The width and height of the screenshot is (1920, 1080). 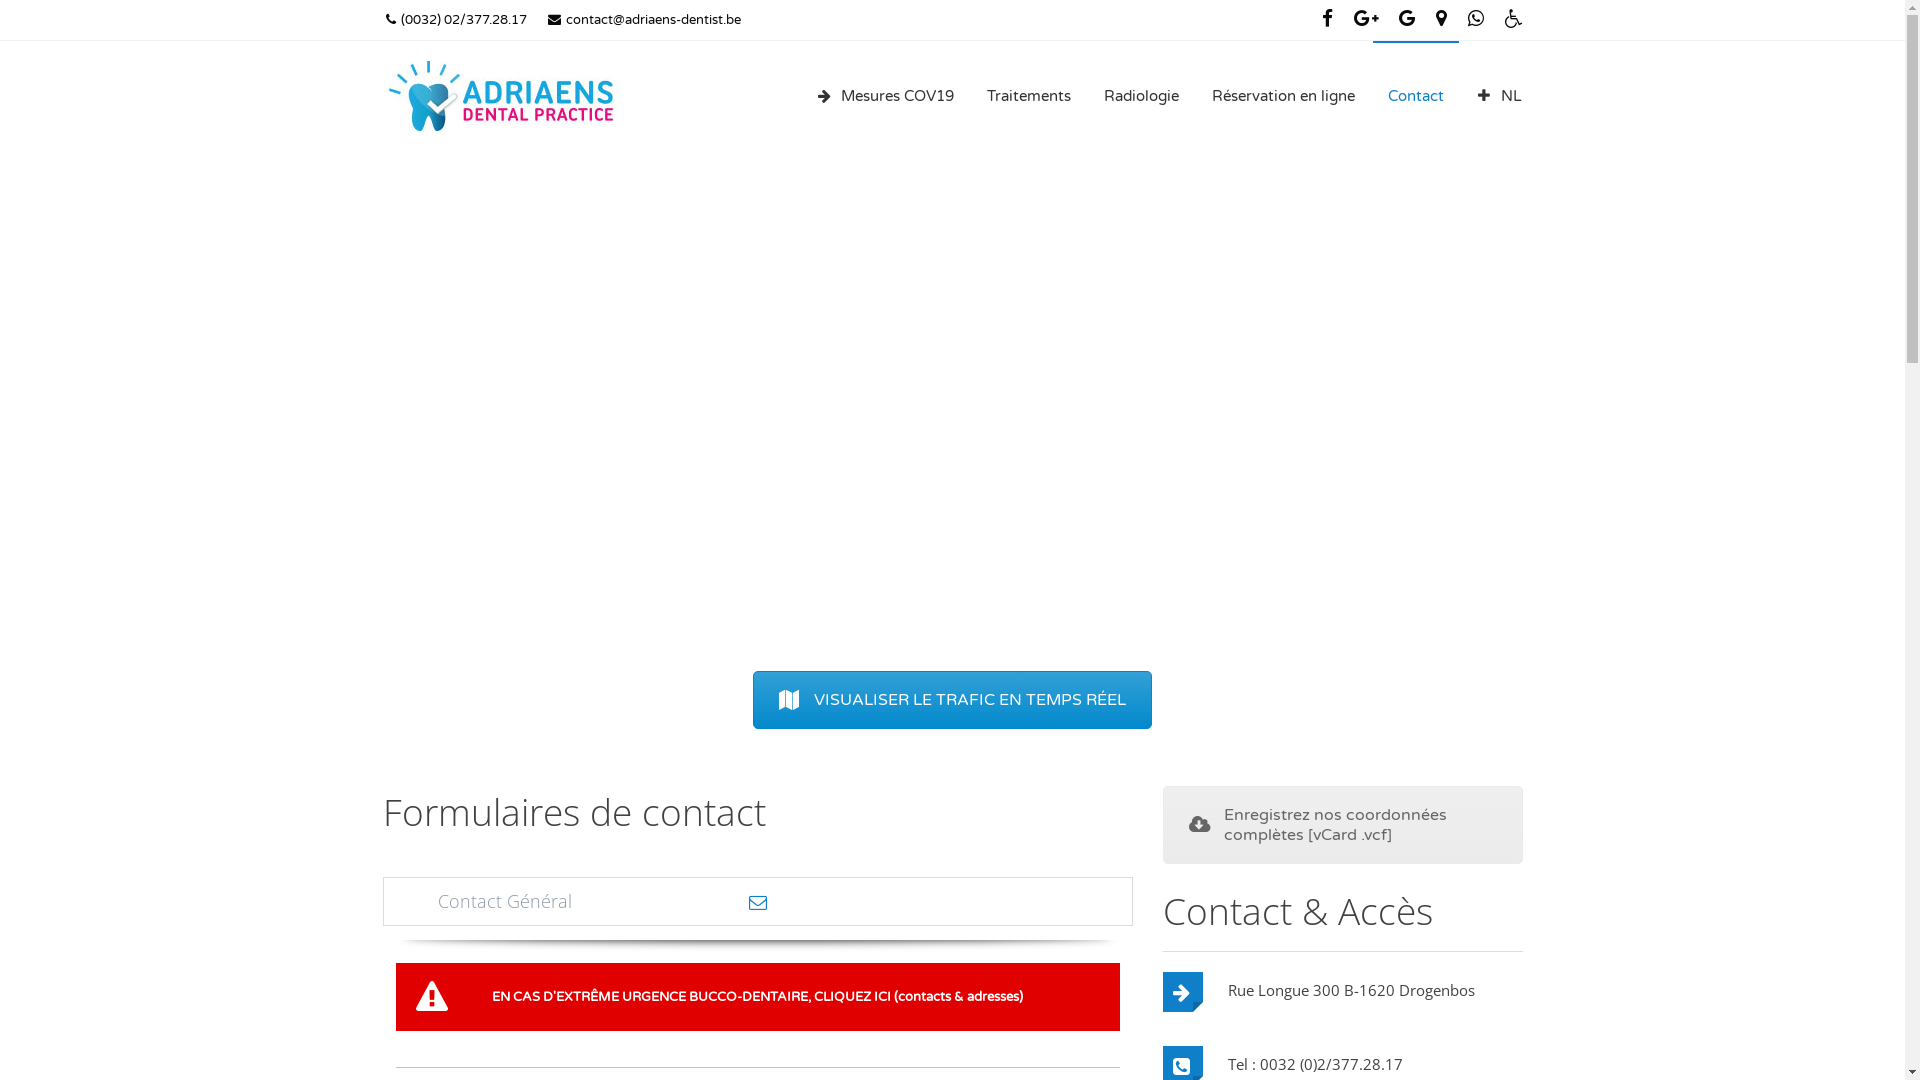 What do you see at coordinates (1415, 96) in the screenshot?
I see `Contact` at bounding box center [1415, 96].